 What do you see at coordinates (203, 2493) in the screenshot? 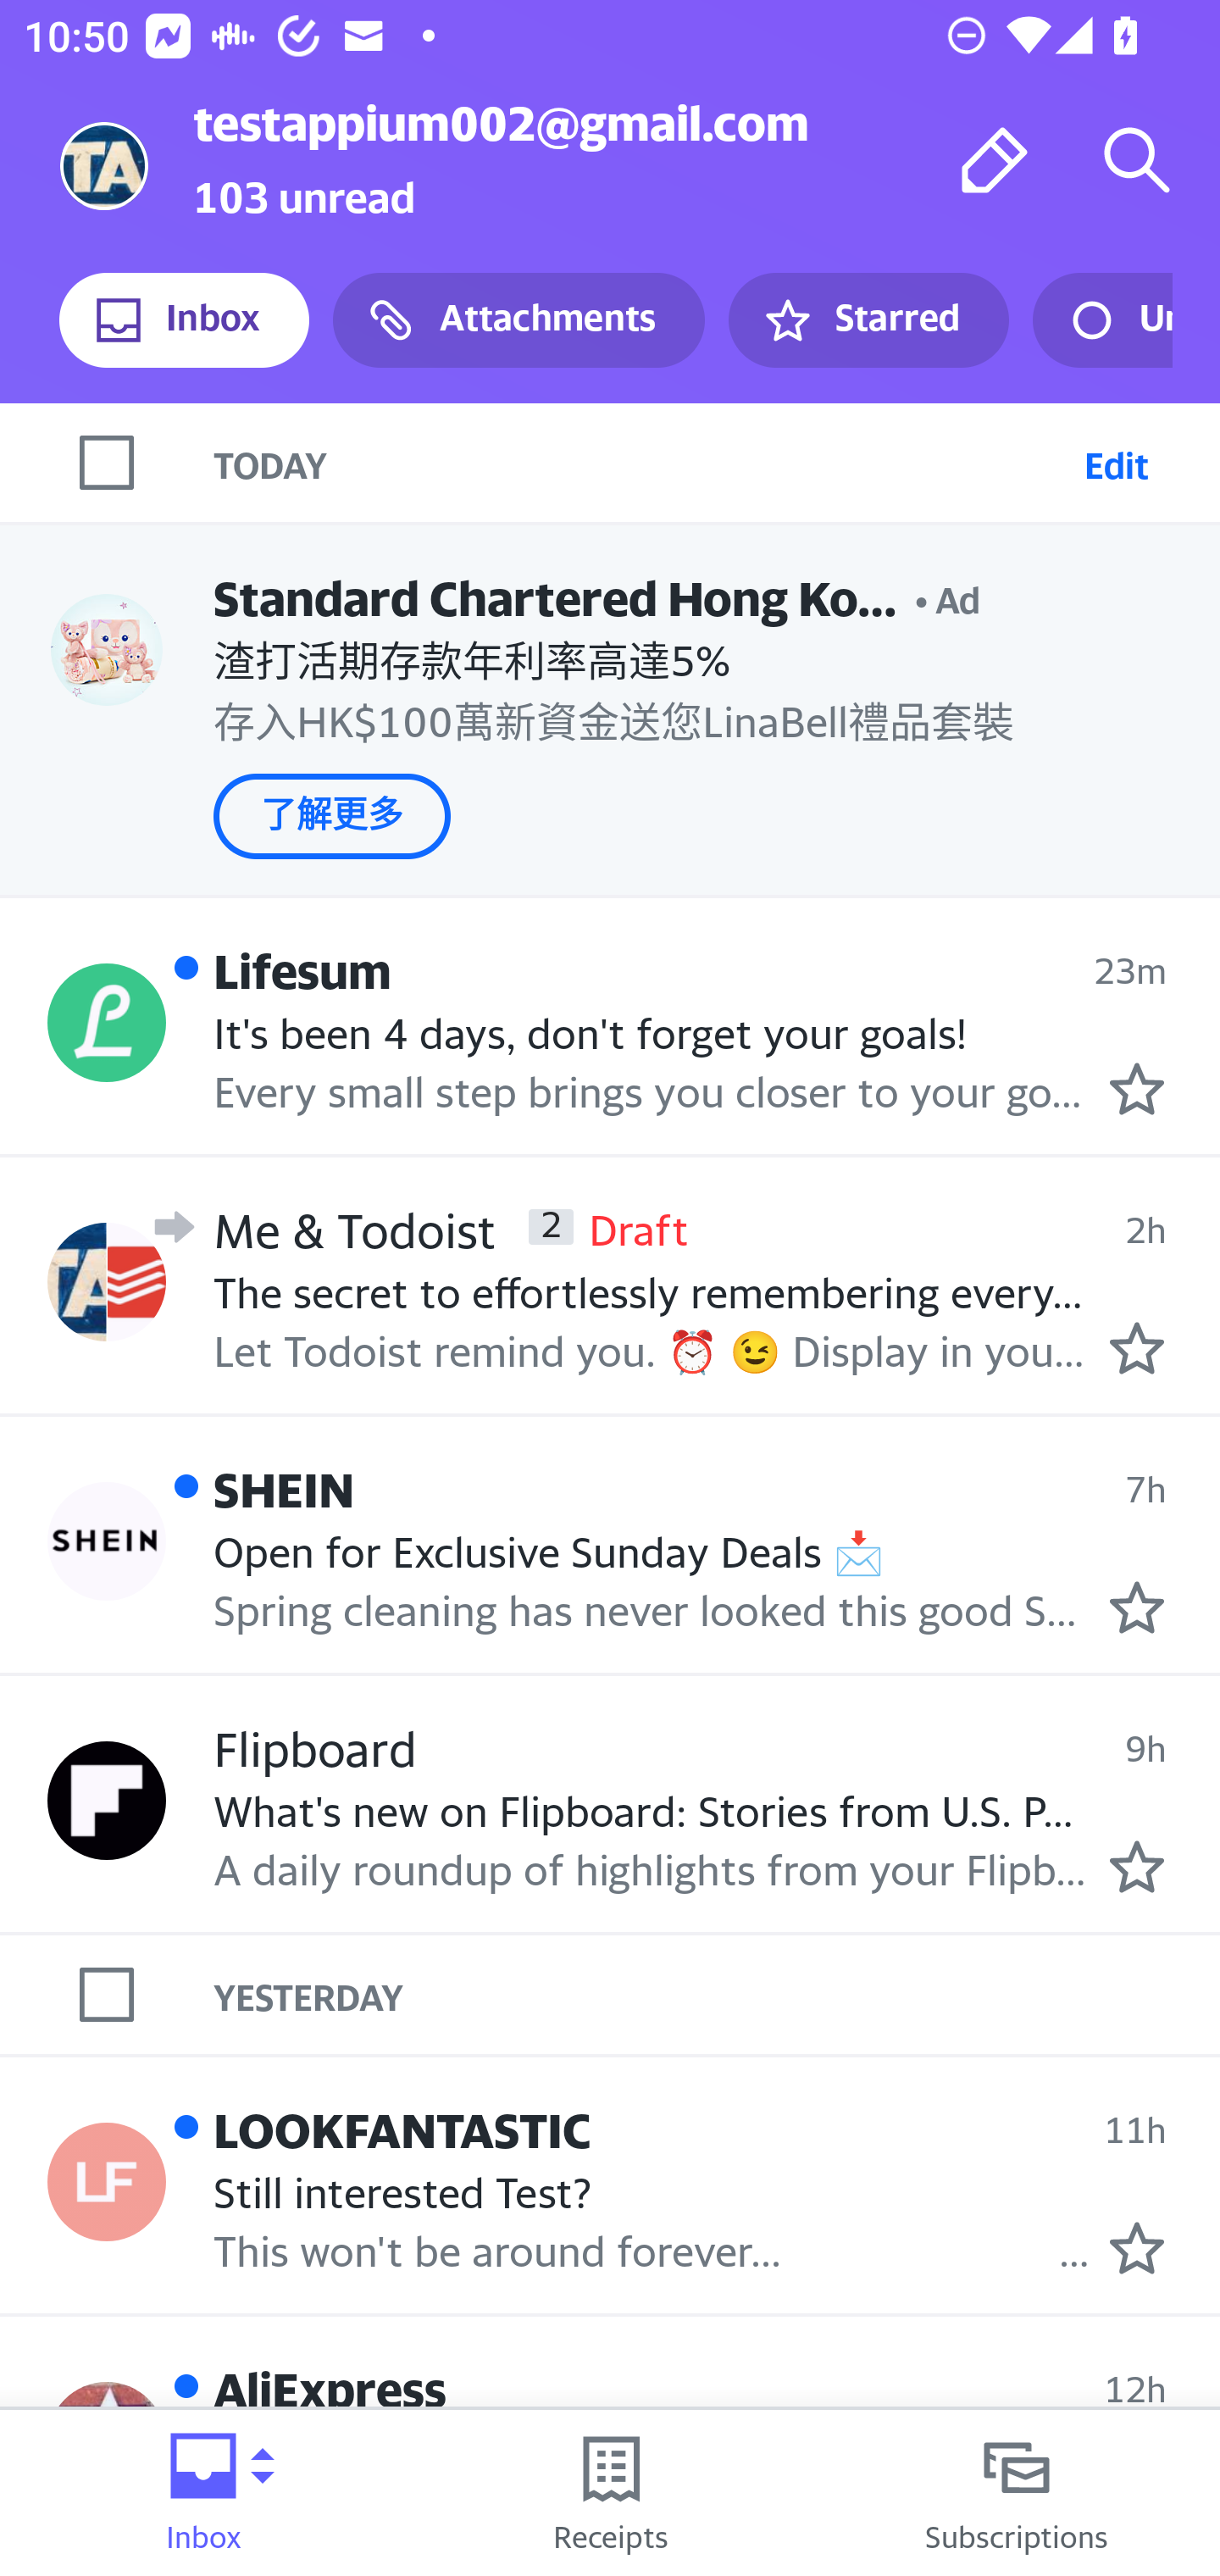
I see `Inbox Folder picker` at bounding box center [203, 2493].